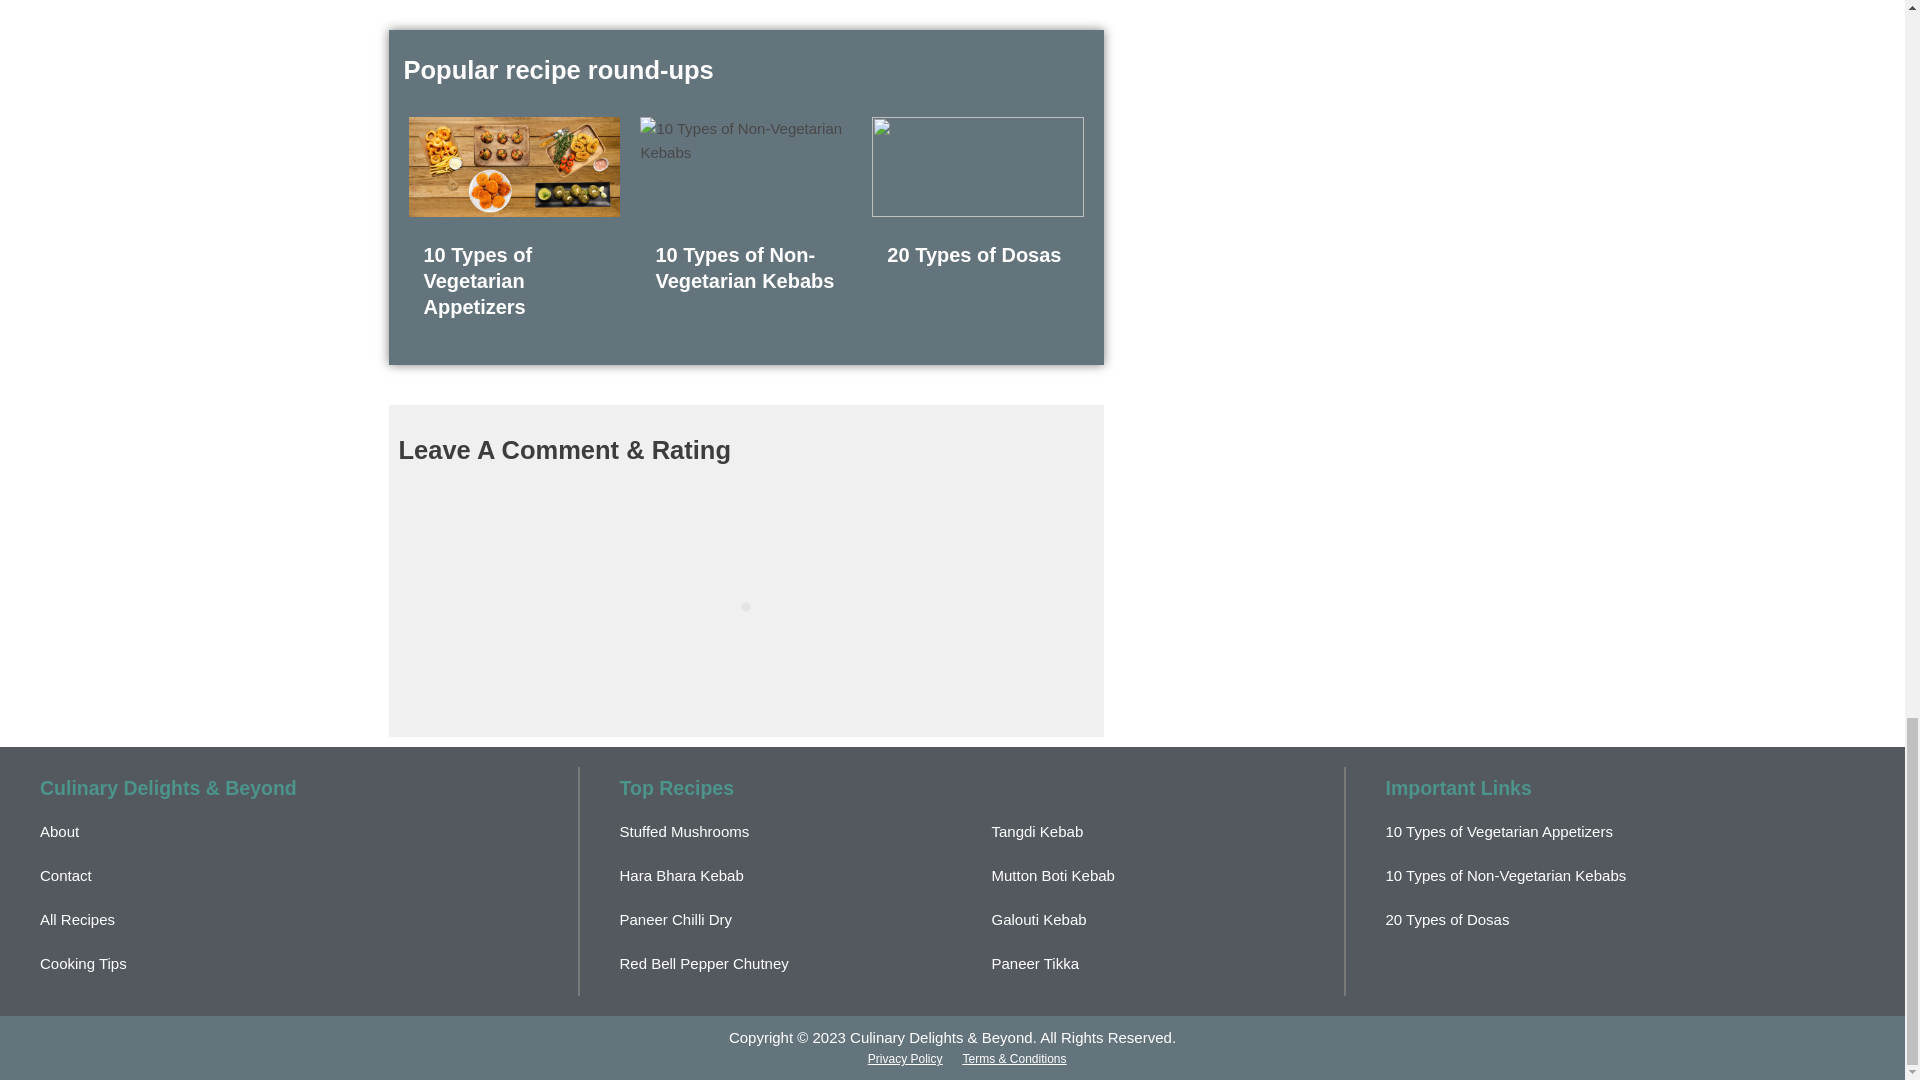 The image size is (1920, 1080). I want to click on Paneer Tikka, so click(1036, 963).